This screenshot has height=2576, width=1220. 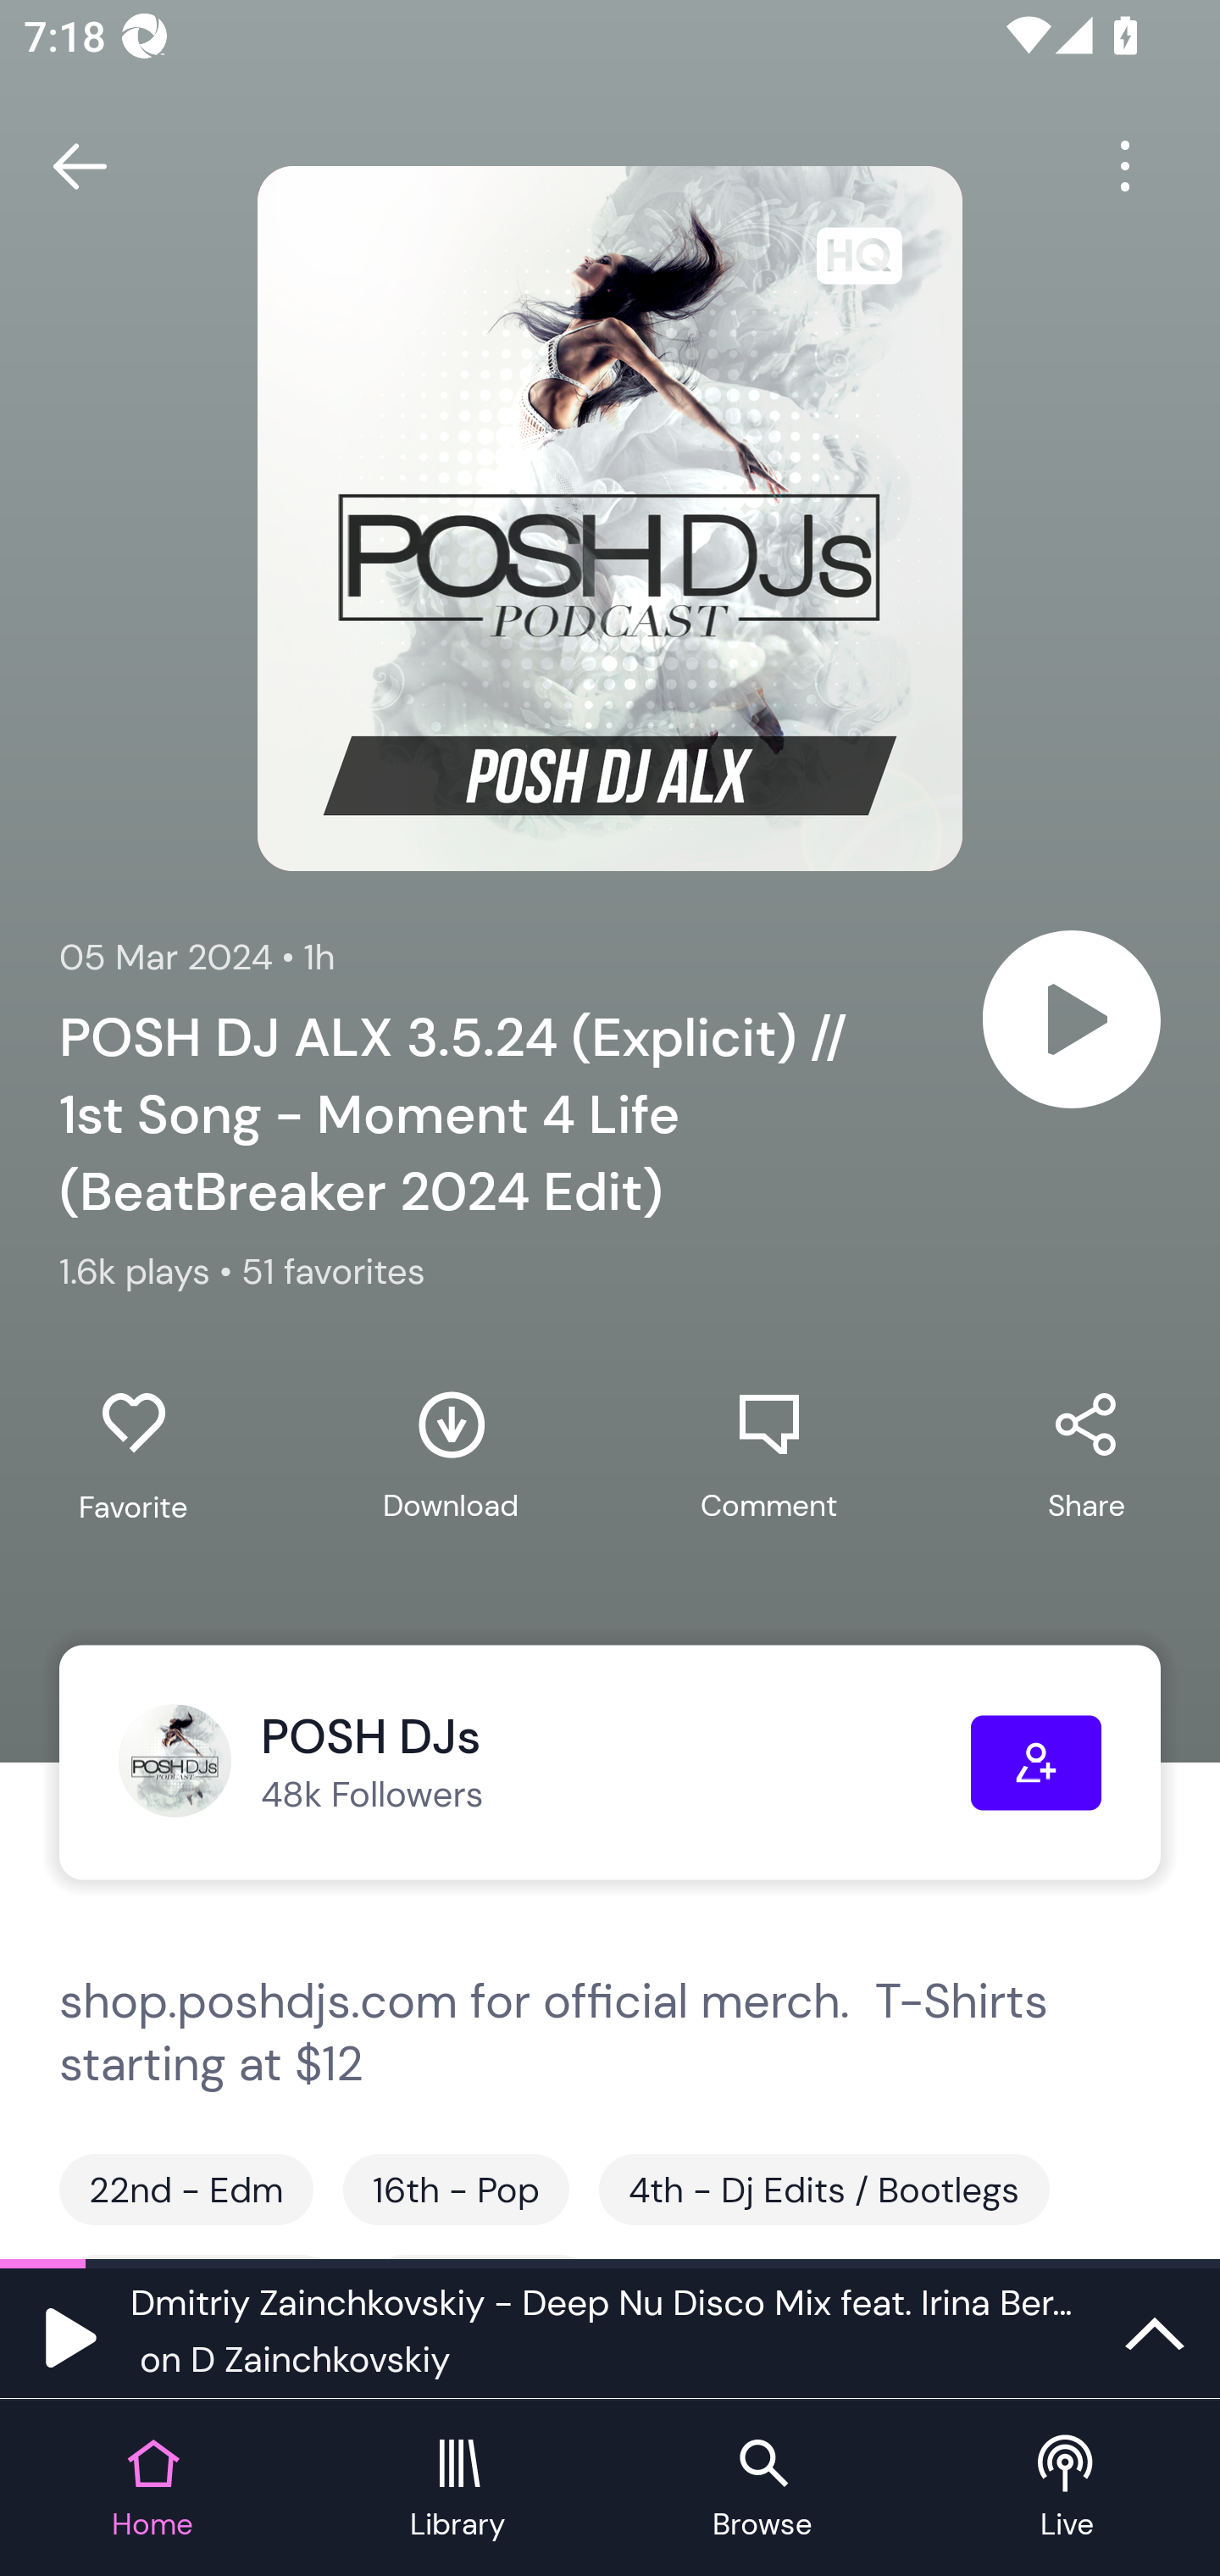 What do you see at coordinates (544, 1763) in the screenshot?
I see `POSH DJs, 48k Followers POSH DJs 48k Followers` at bounding box center [544, 1763].